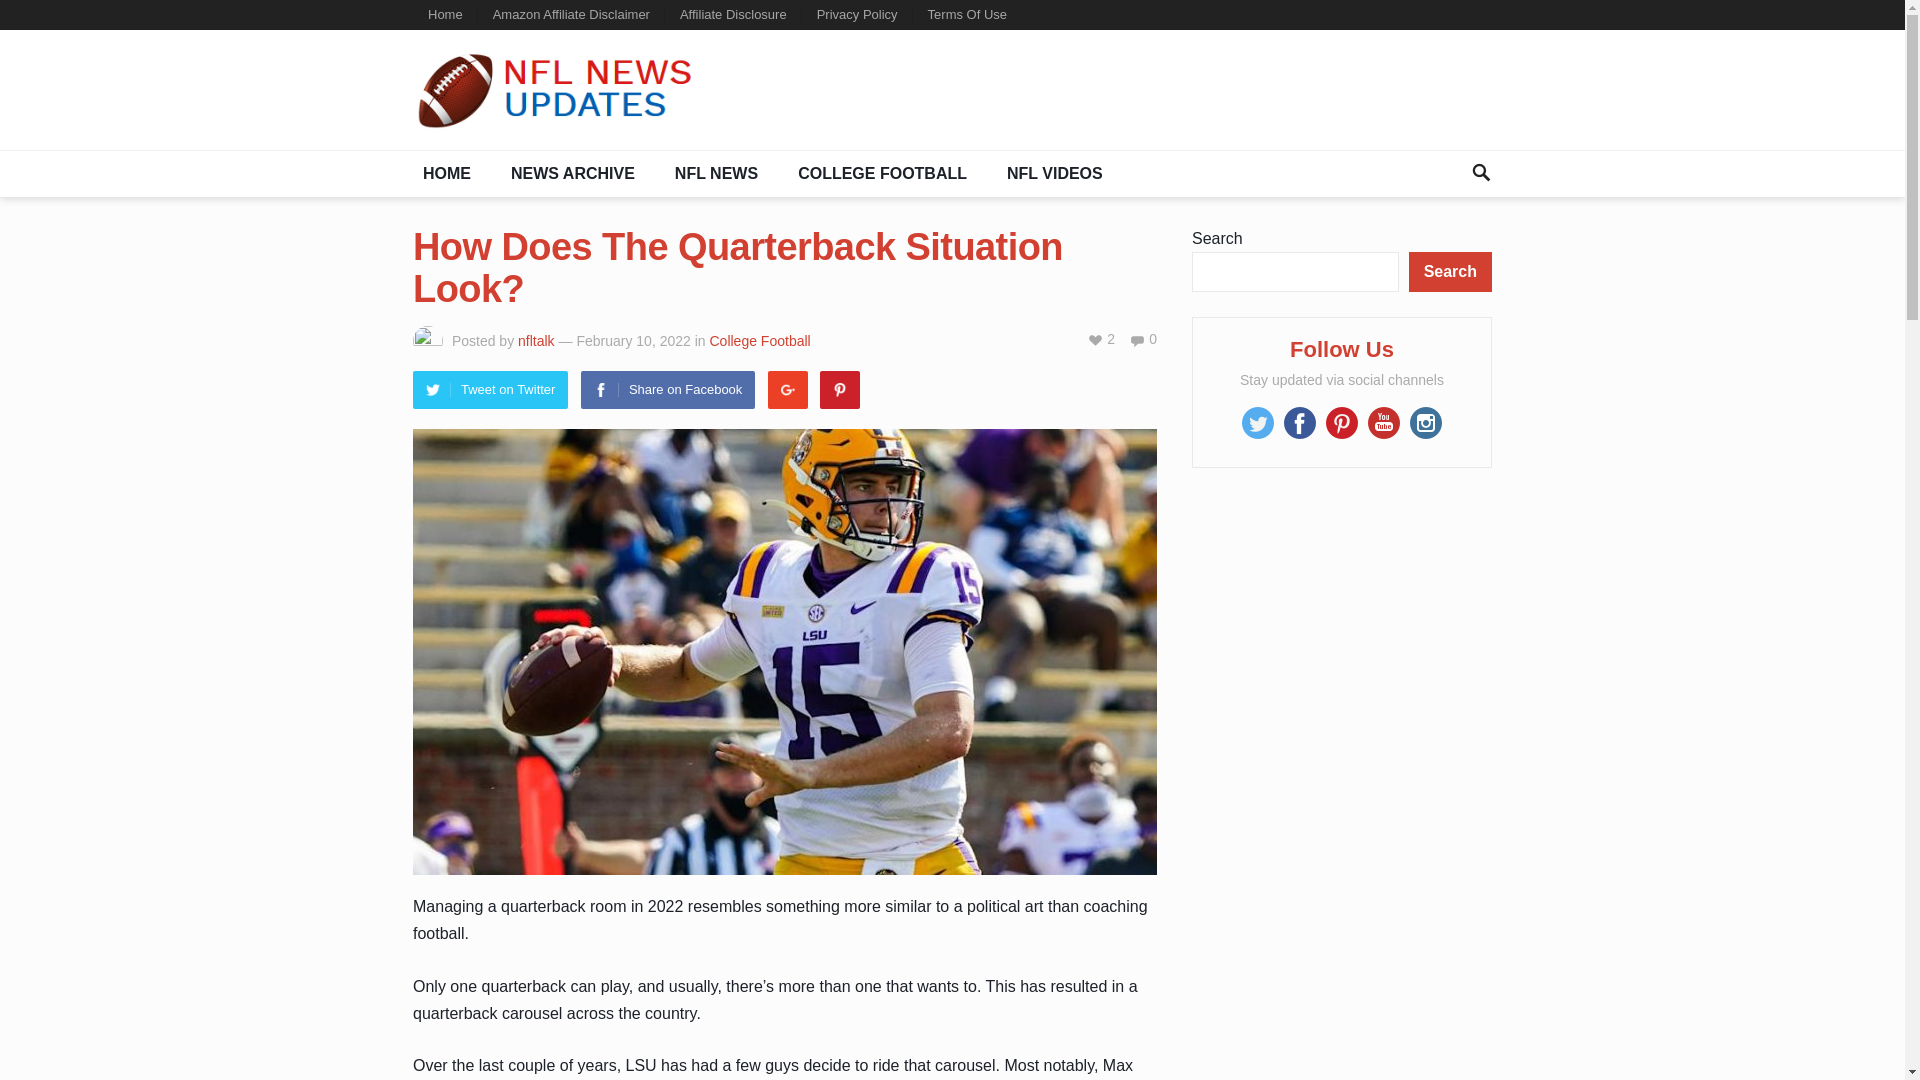 This screenshot has height=1080, width=1920. I want to click on Like, so click(1100, 338).